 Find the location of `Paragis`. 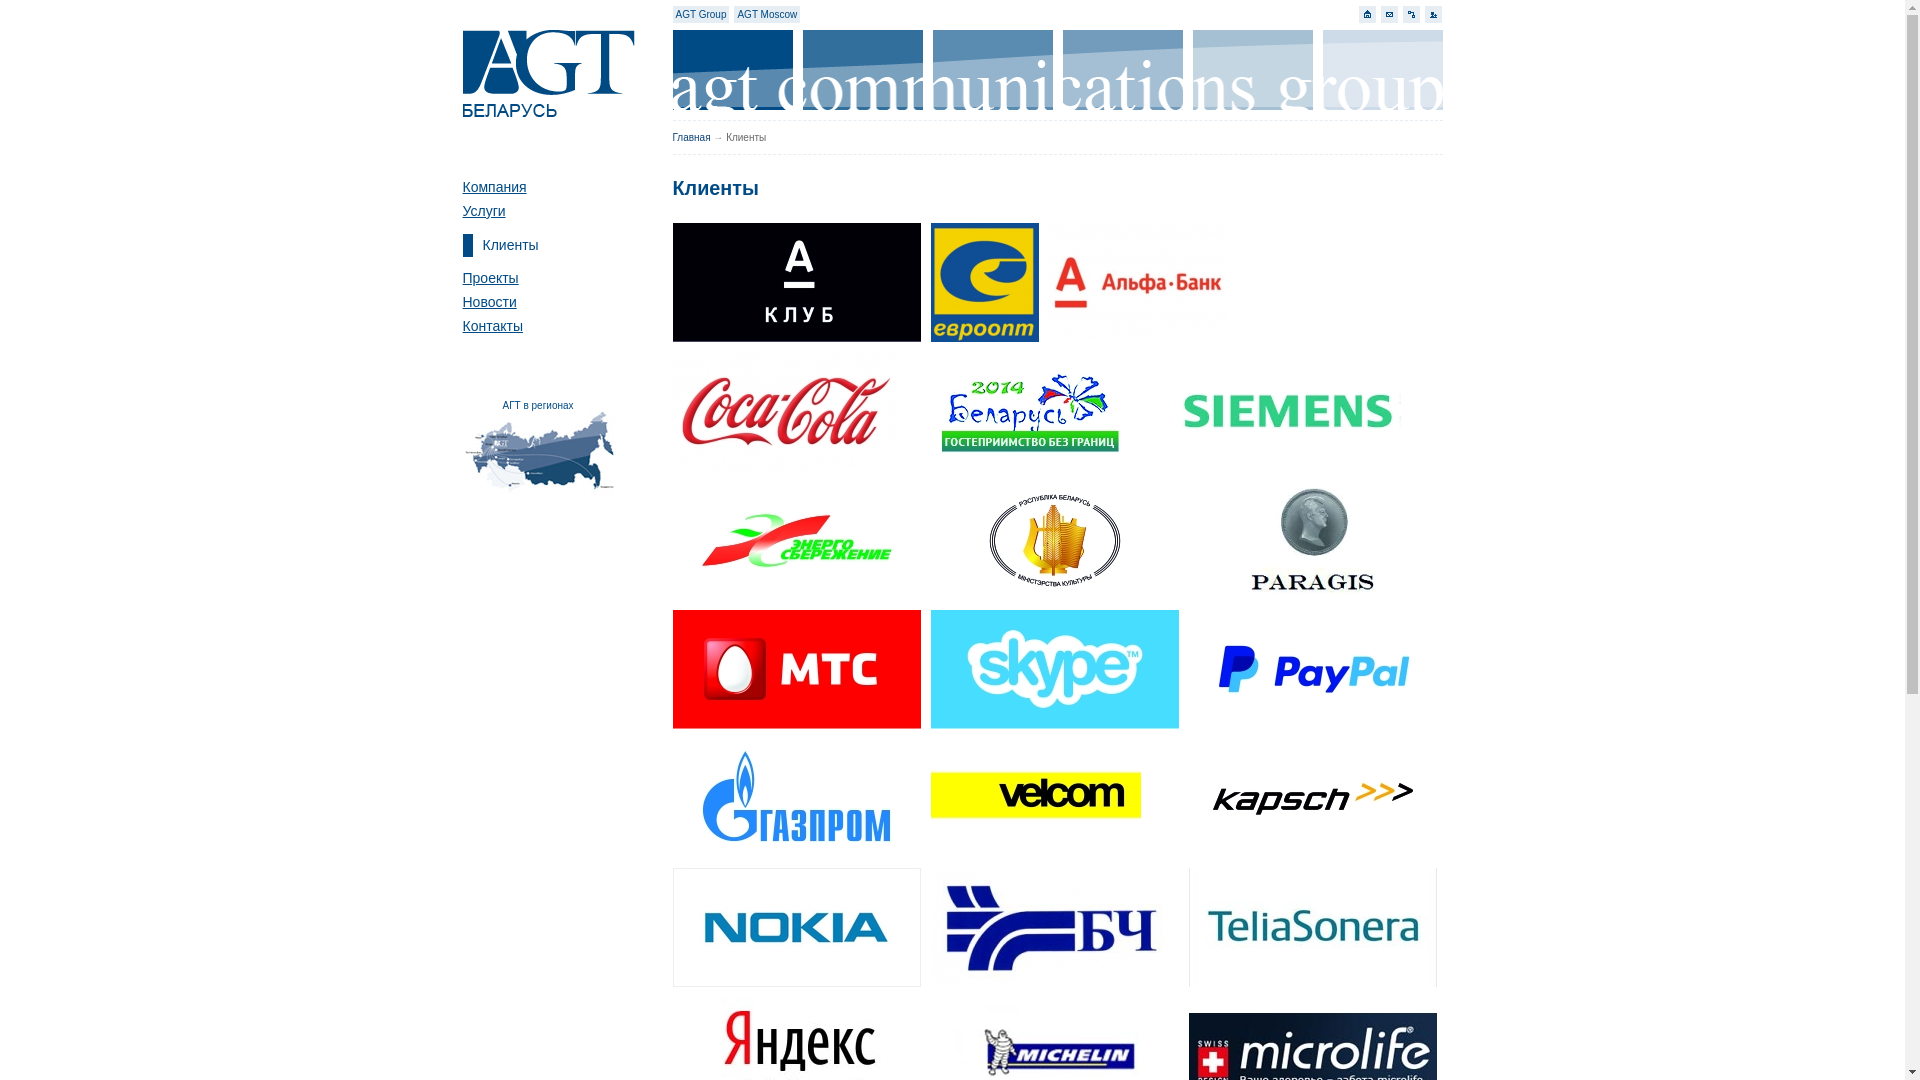

Paragis is located at coordinates (1312, 540).